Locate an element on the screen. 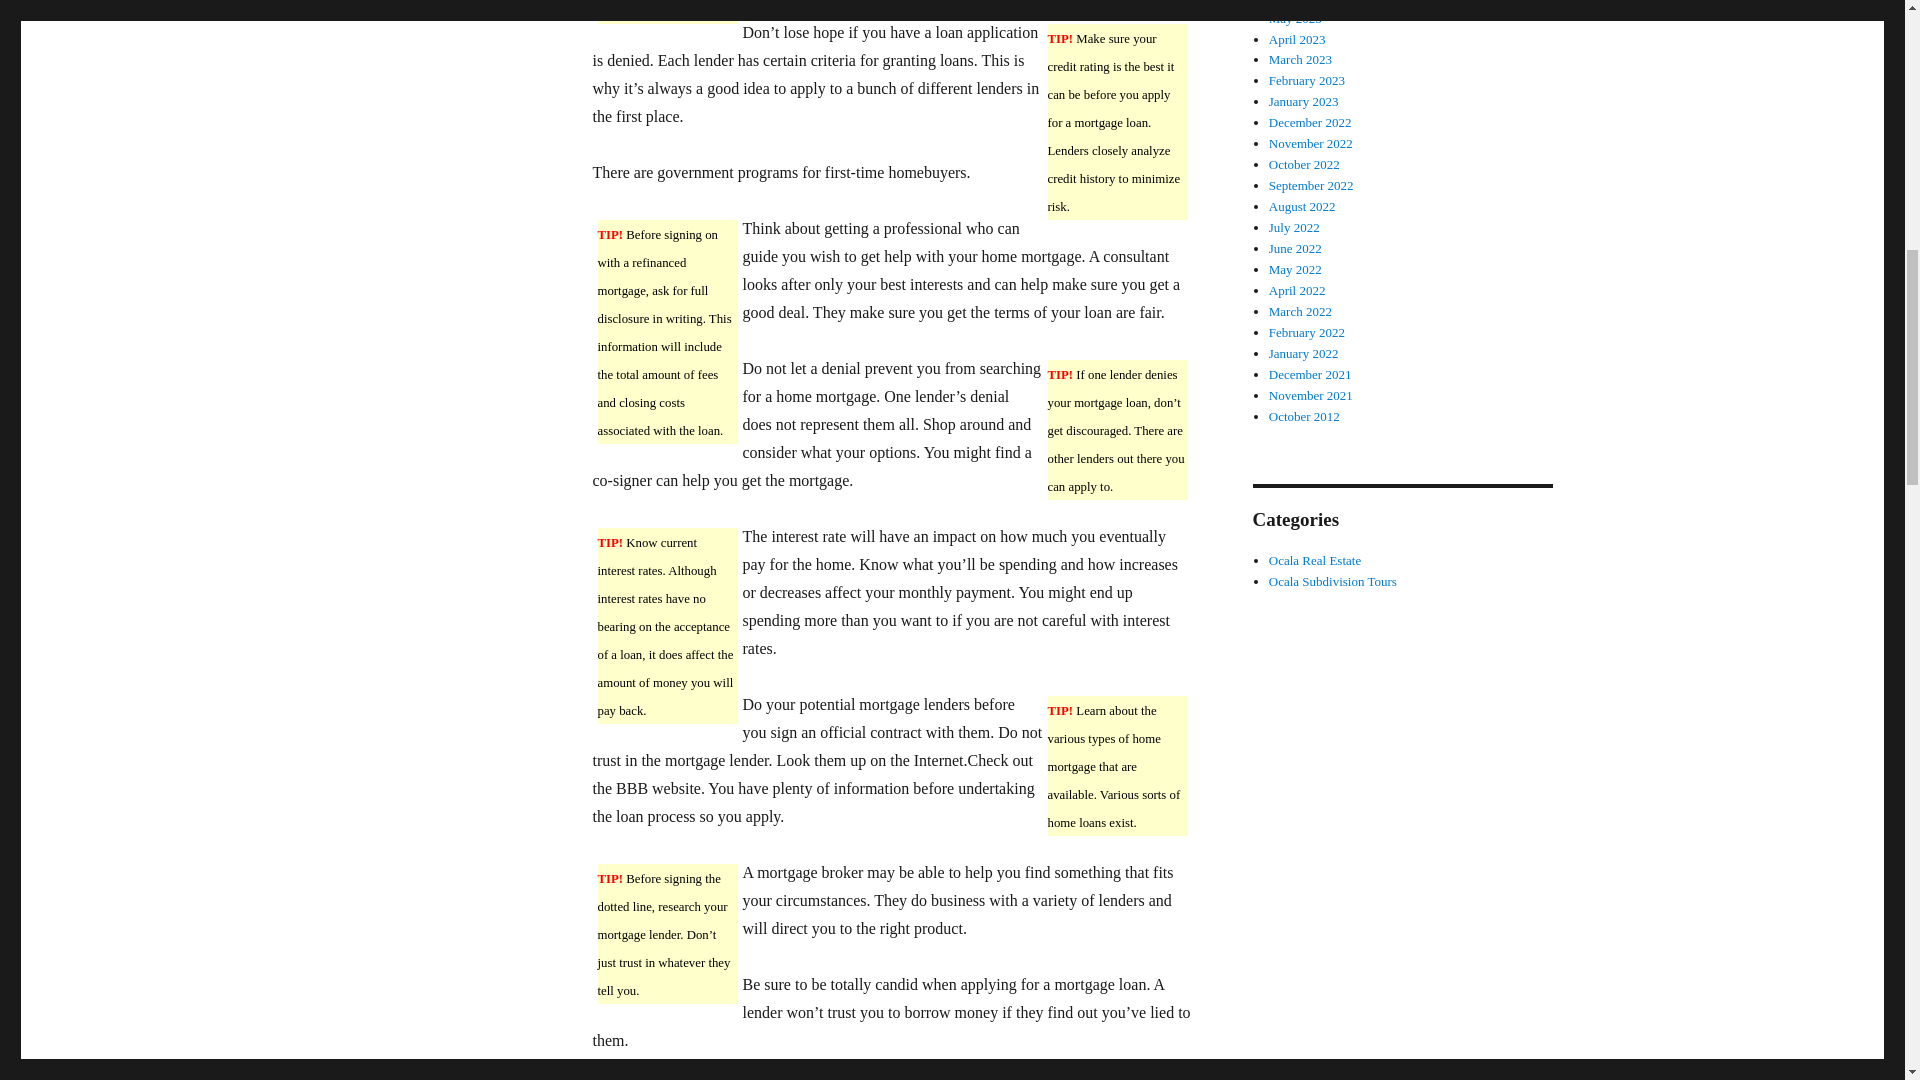 This screenshot has width=1920, height=1080. March 2023 is located at coordinates (1300, 58).